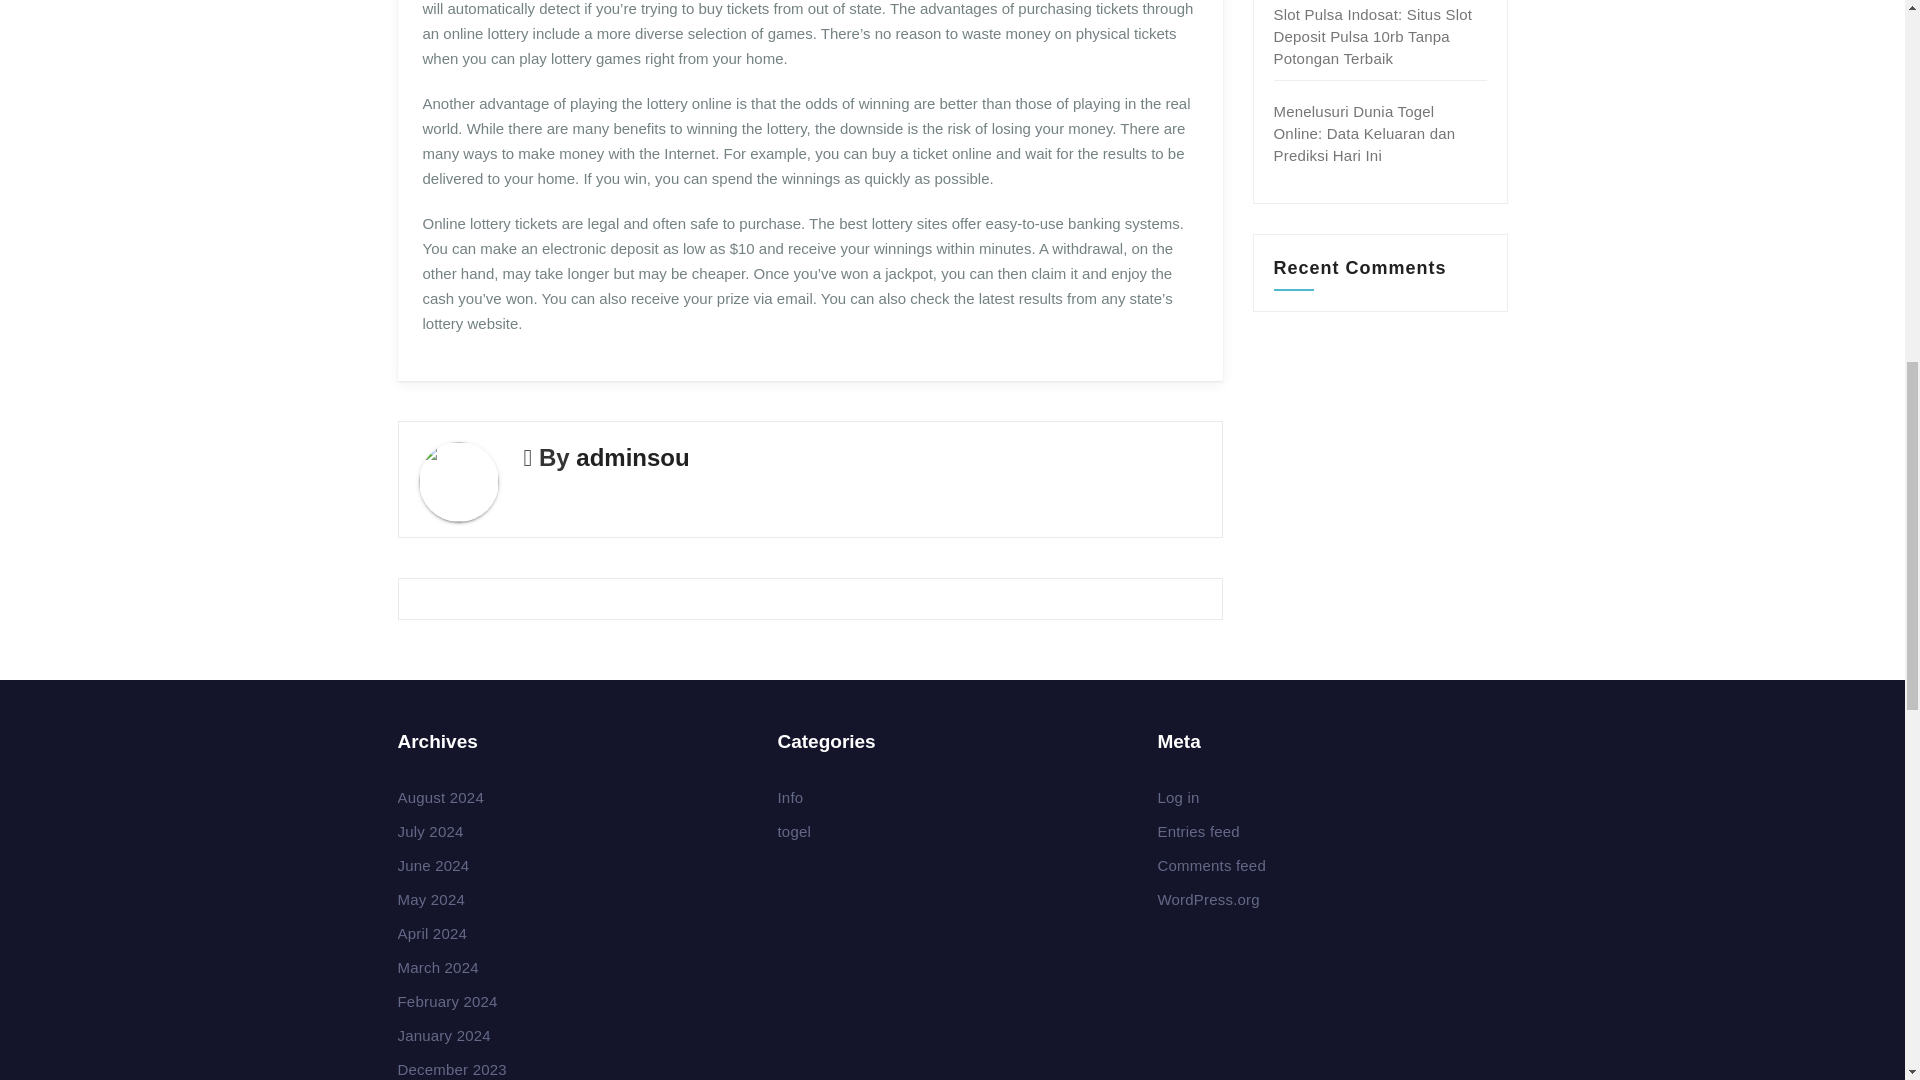 Image resolution: width=1920 pixels, height=1080 pixels. What do you see at coordinates (452, 1068) in the screenshot?
I see `December 2023` at bounding box center [452, 1068].